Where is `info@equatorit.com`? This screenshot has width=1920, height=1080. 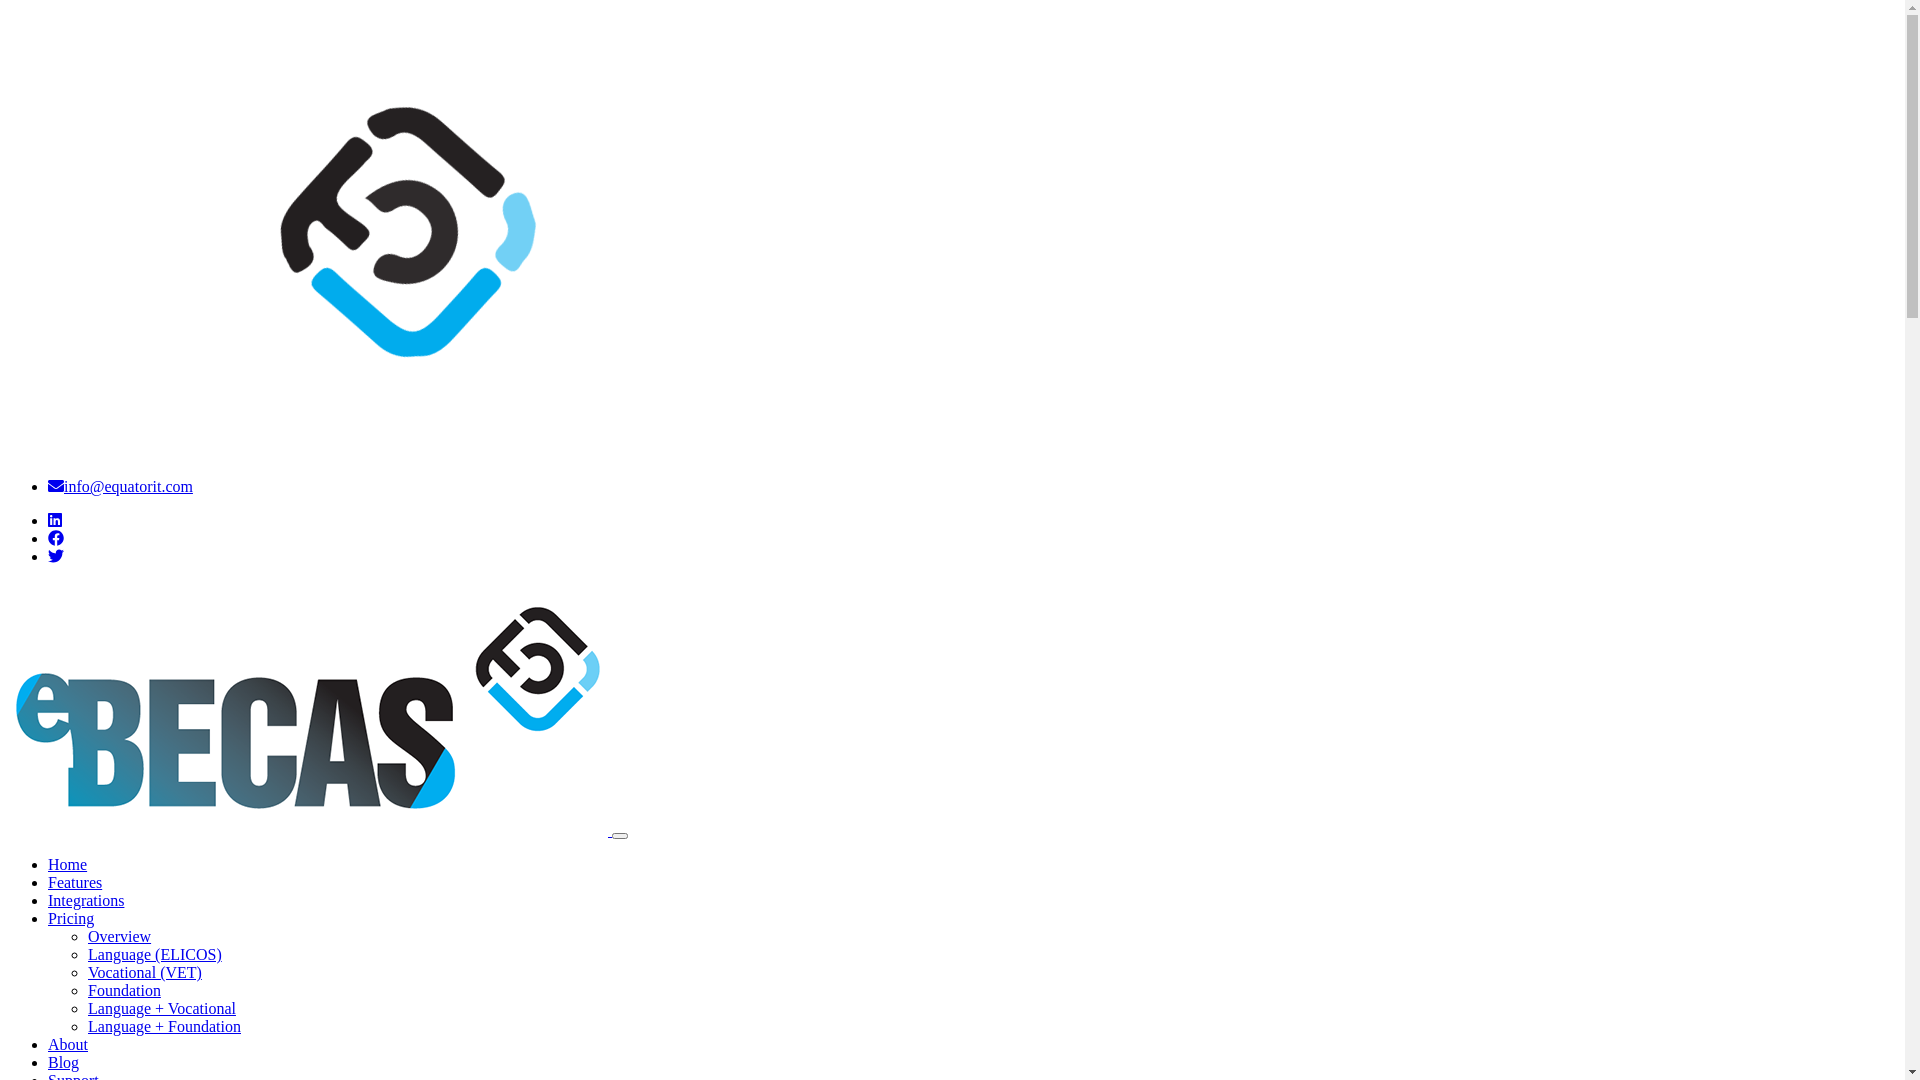
info@equatorit.com is located at coordinates (120, 486).